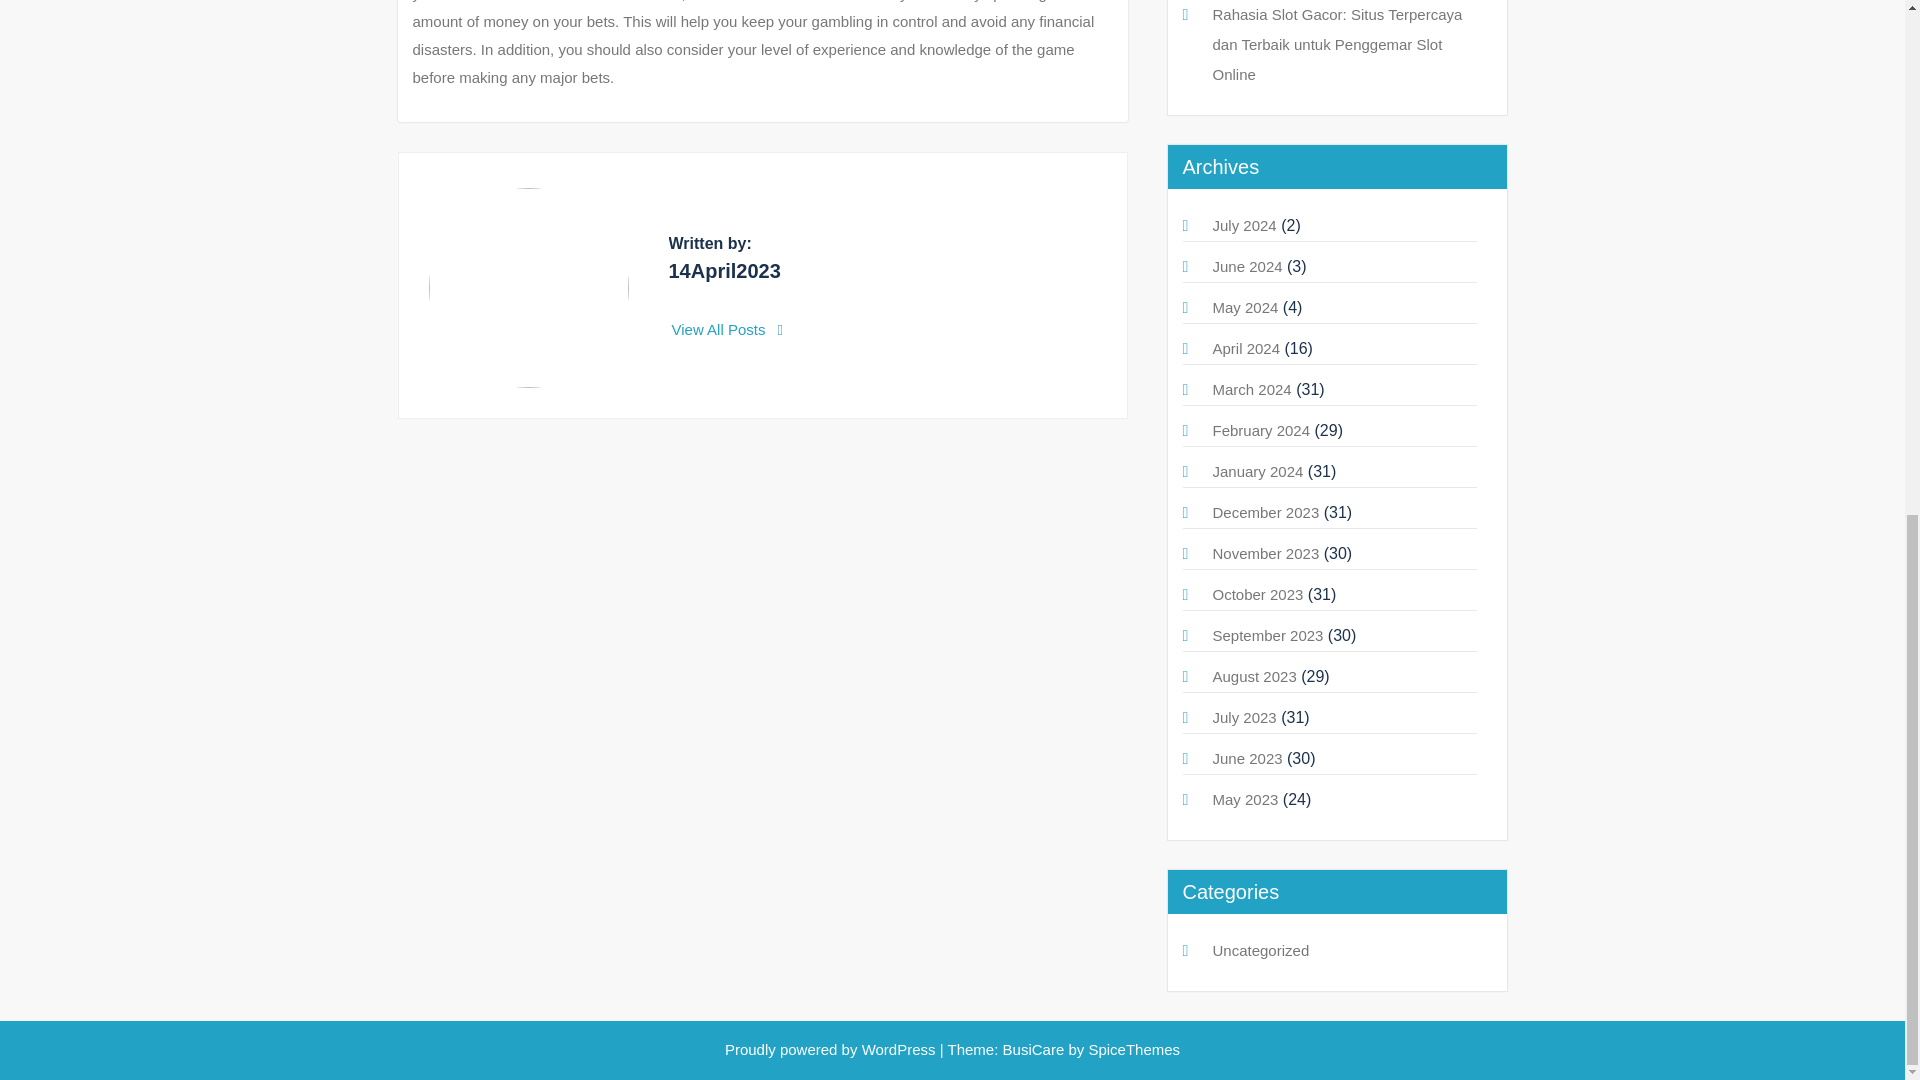  What do you see at coordinates (1260, 430) in the screenshot?
I see `February 2024` at bounding box center [1260, 430].